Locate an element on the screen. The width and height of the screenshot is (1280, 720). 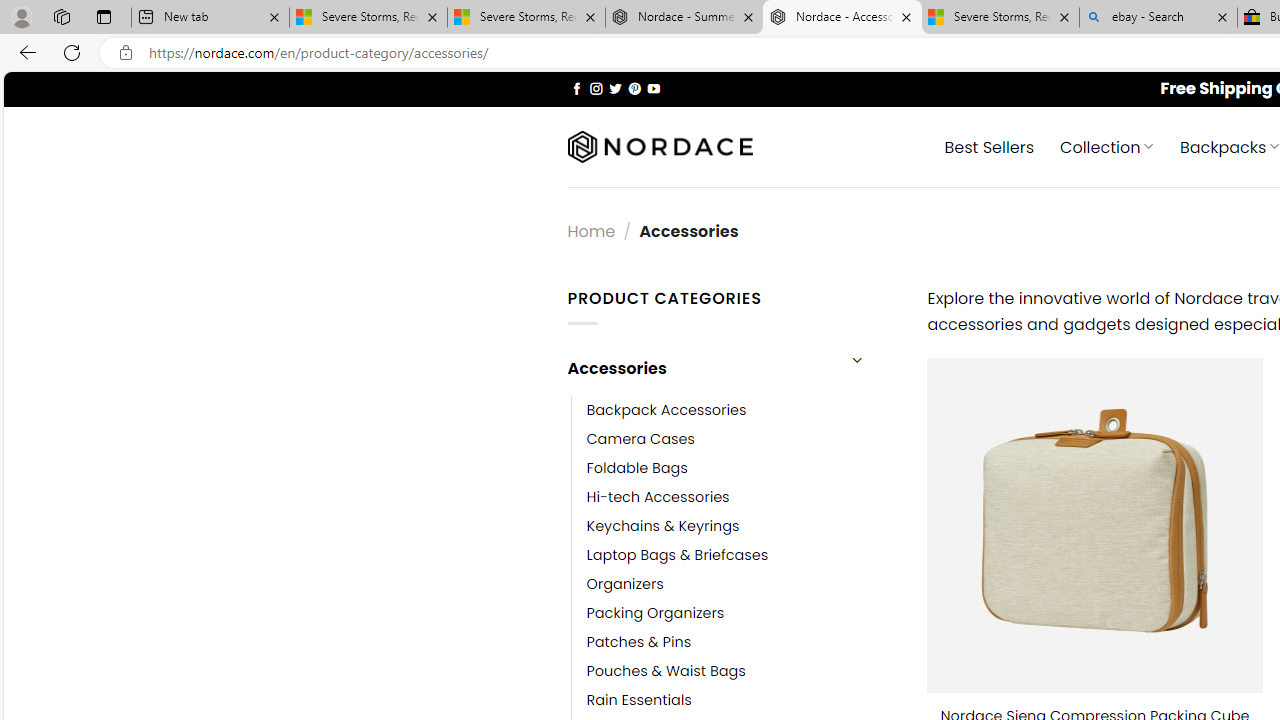
Keychains & Keyrings is located at coordinates (742, 526).